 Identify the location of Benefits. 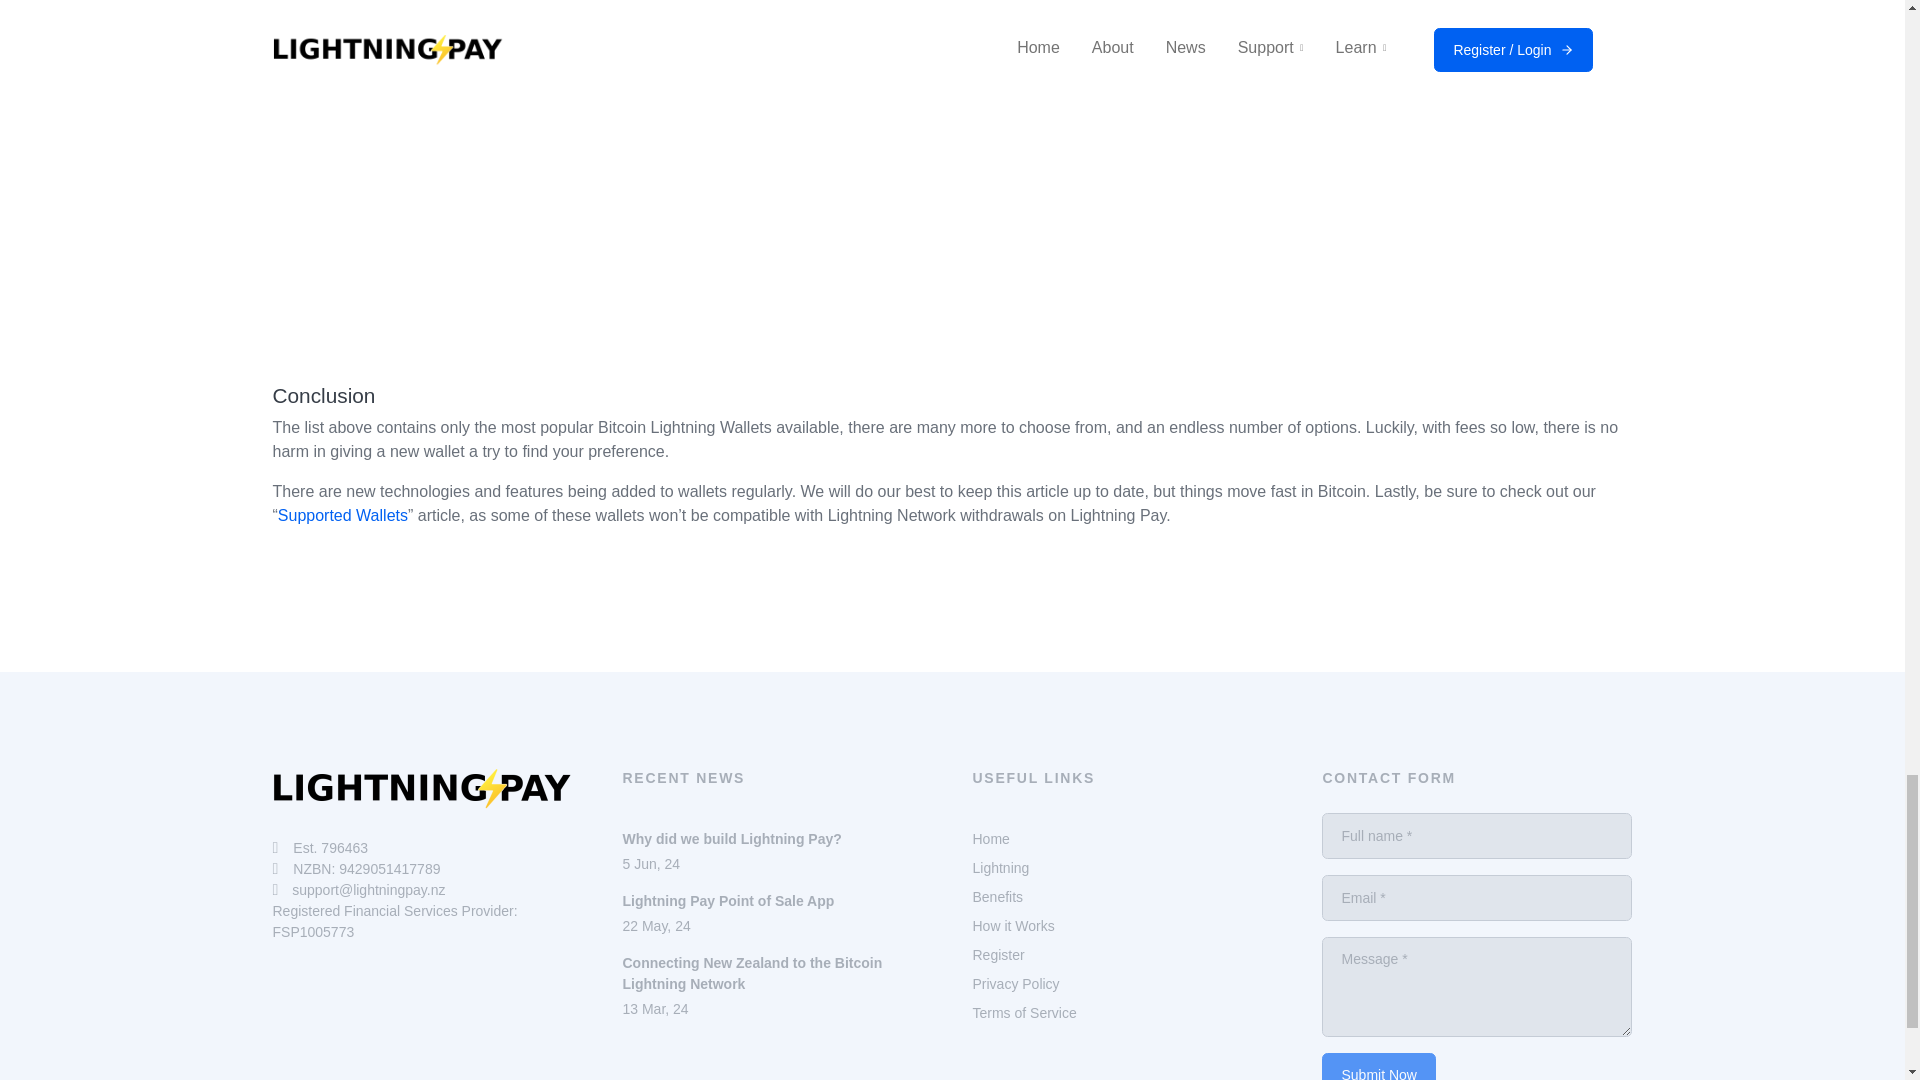
(990, 838).